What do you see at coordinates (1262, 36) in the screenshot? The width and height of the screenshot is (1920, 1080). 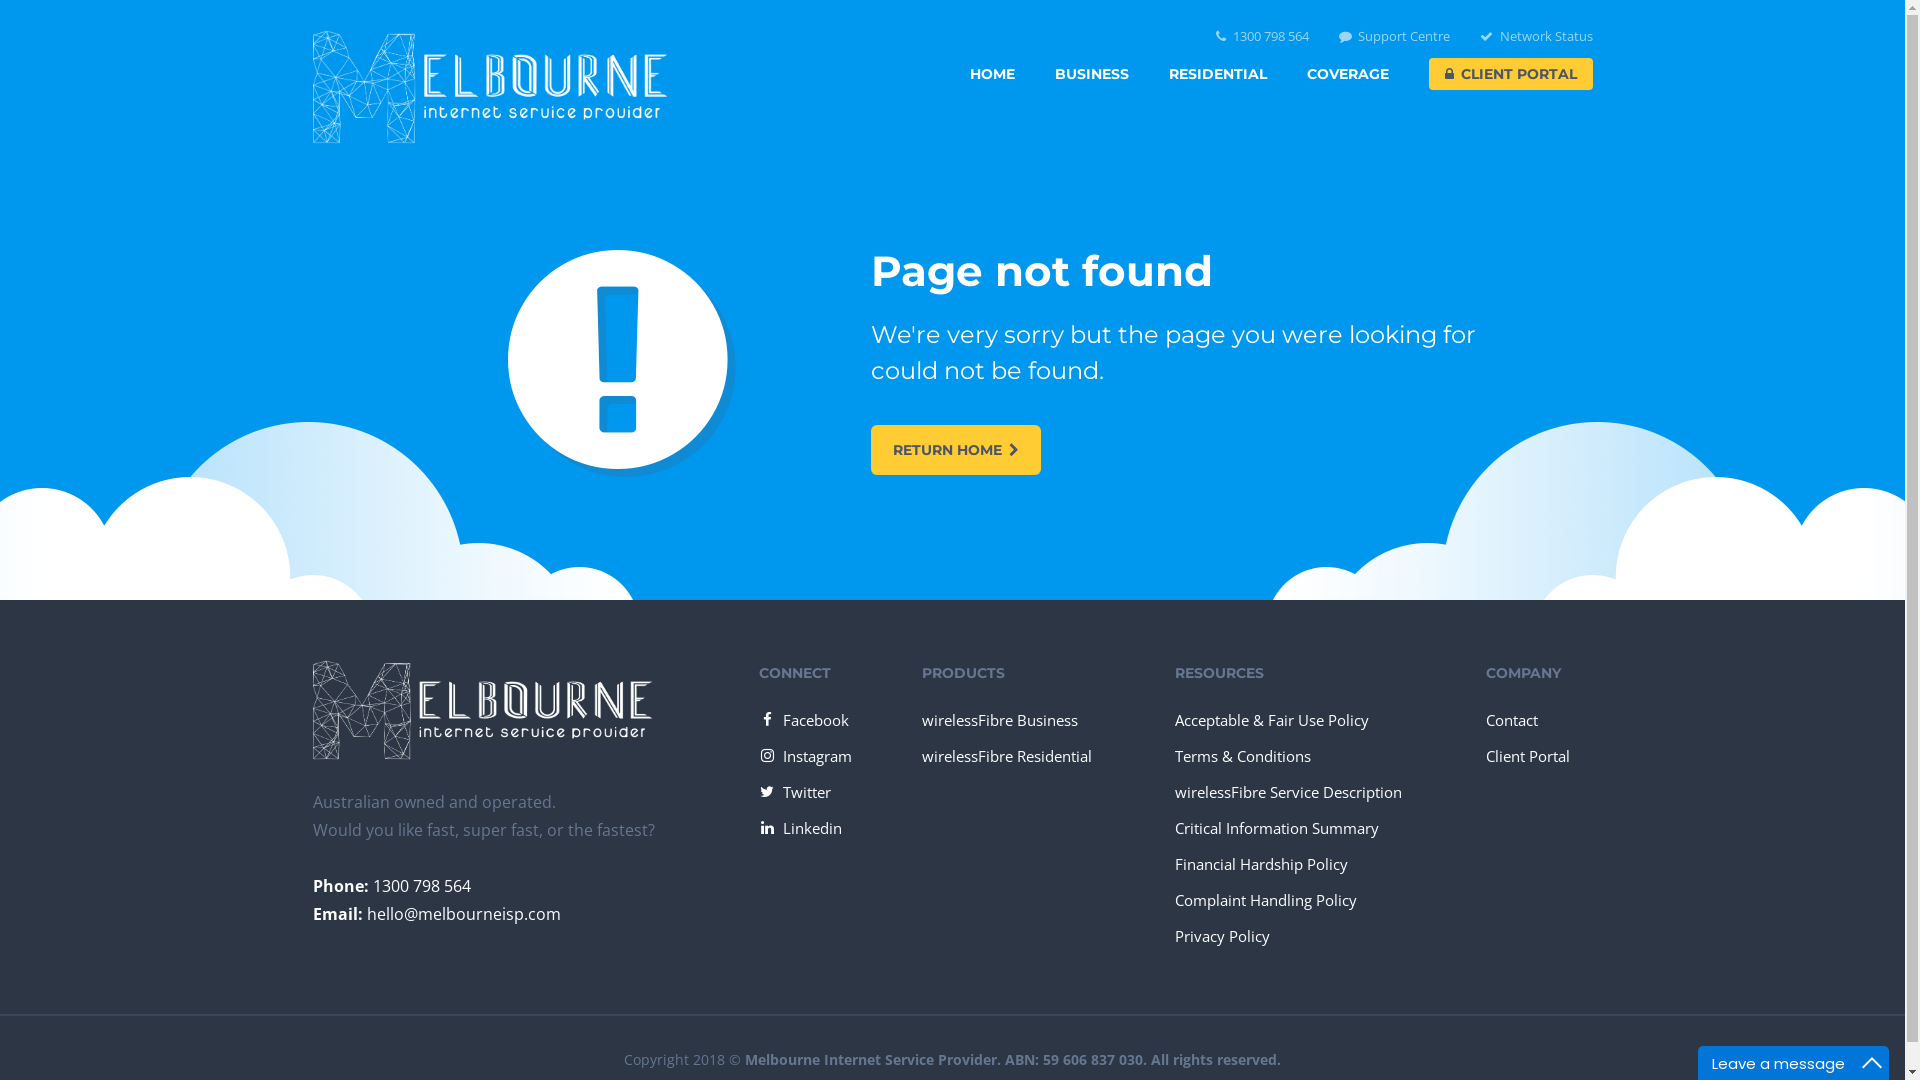 I see `1300 798 564` at bounding box center [1262, 36].